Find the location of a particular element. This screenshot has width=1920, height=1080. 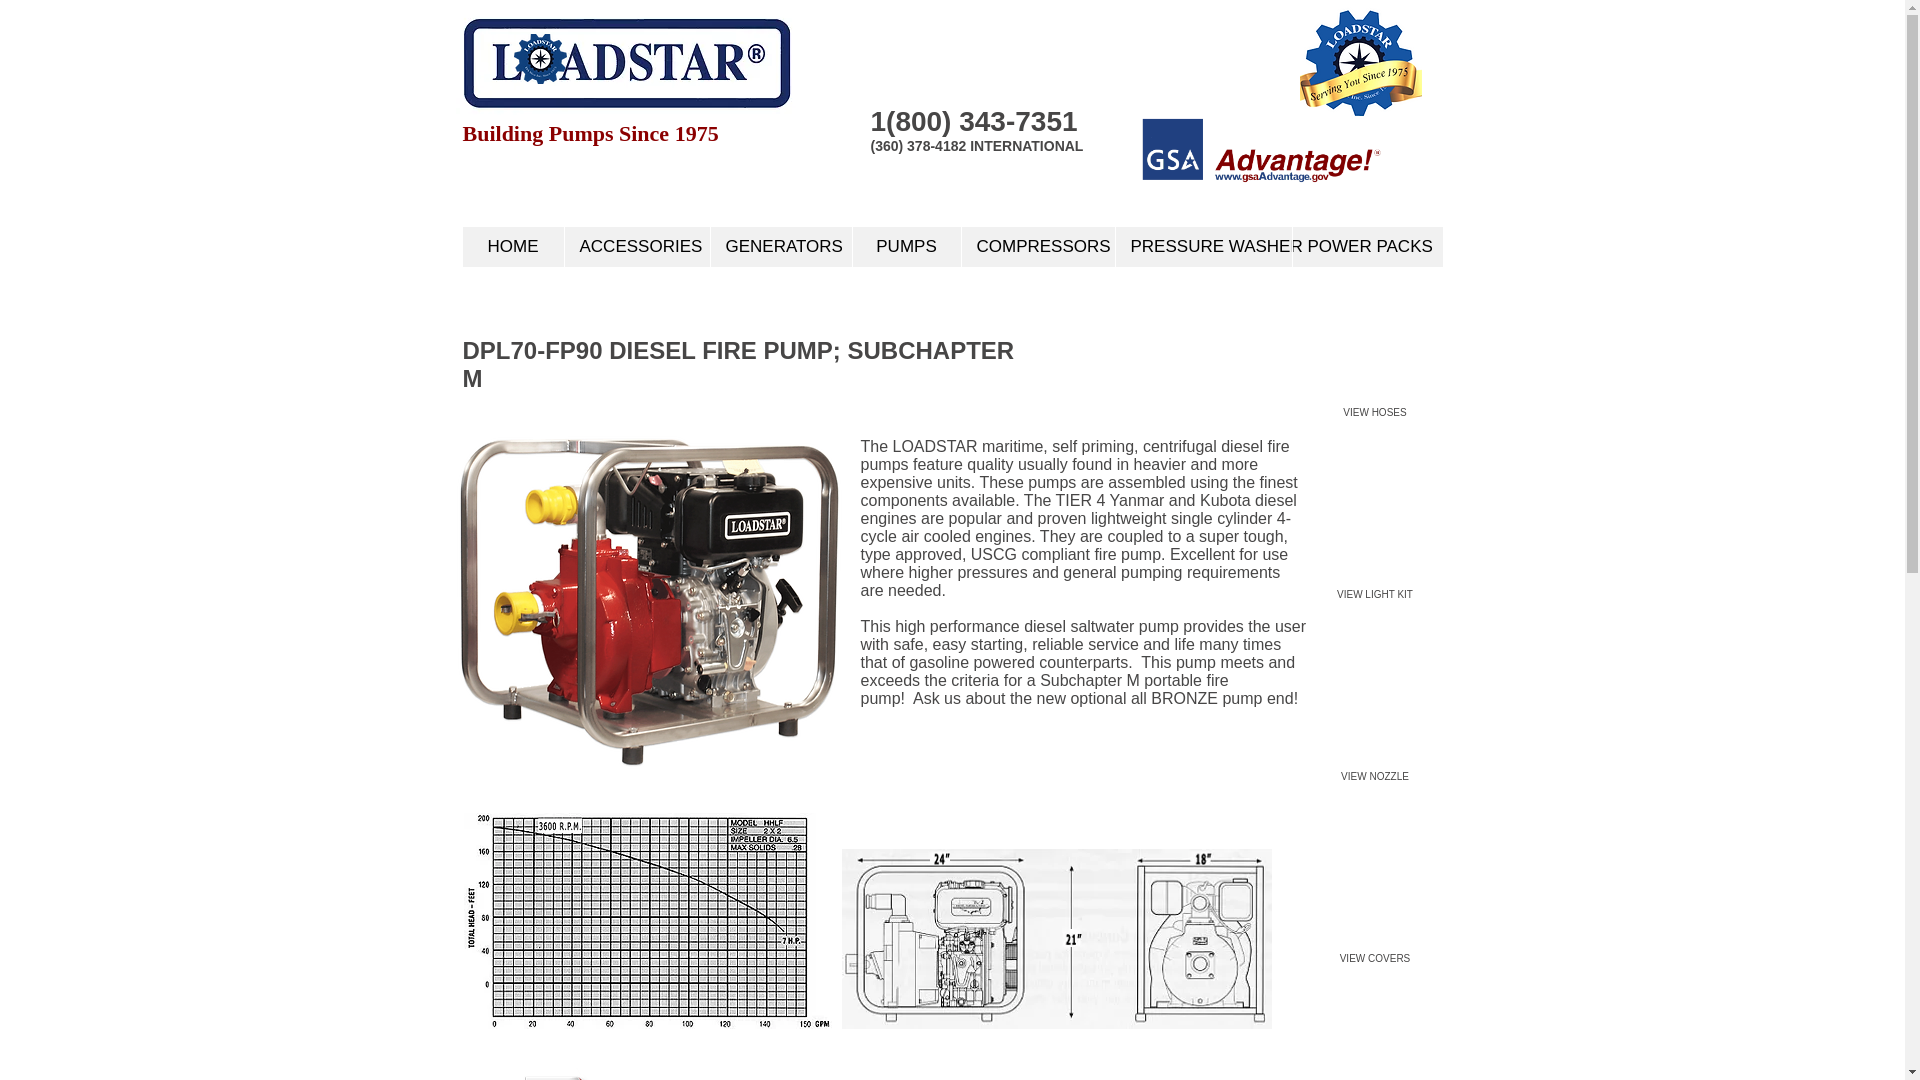

DPL70-FP90.pdf is located at coordinates (564, 1054).